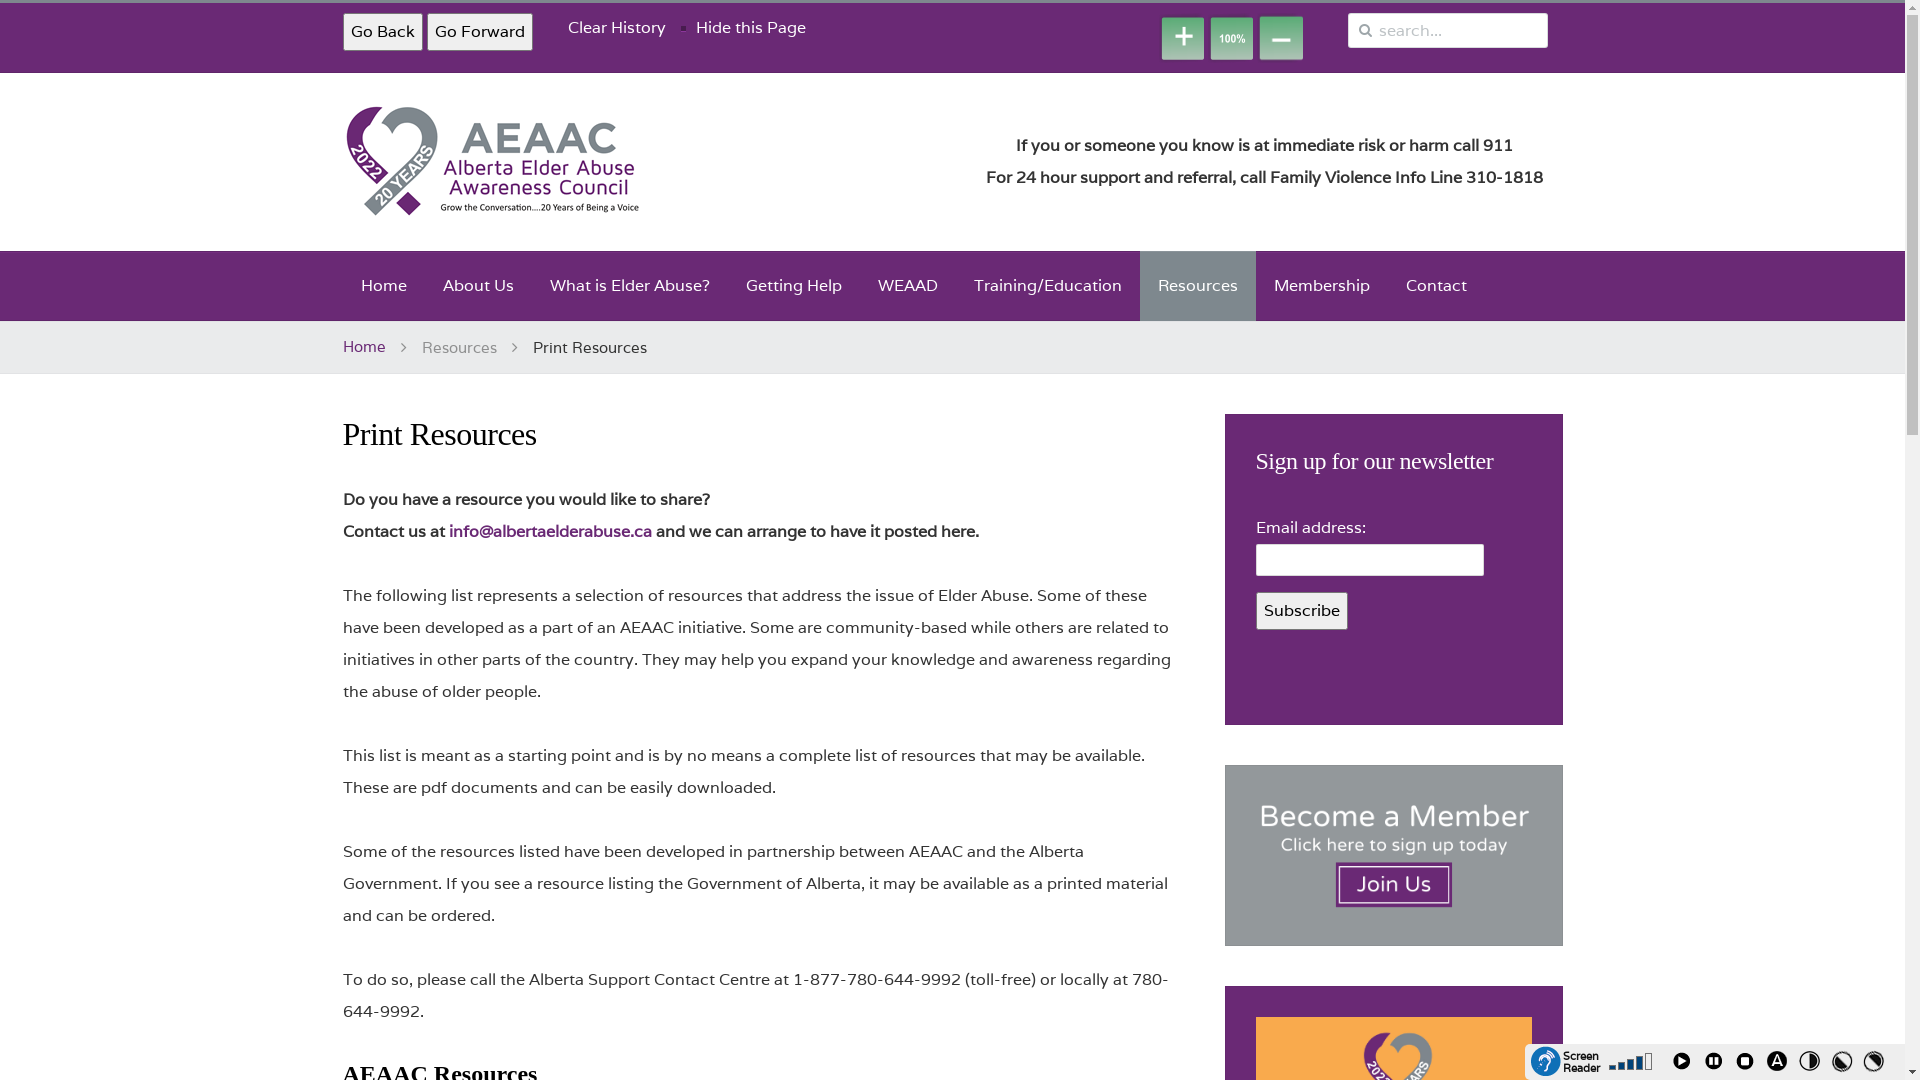 The height and width of the screenshot is (1080, 1920). Describe the element at coordinates (383, 286) in the screenshot. I see `Home` at that location.